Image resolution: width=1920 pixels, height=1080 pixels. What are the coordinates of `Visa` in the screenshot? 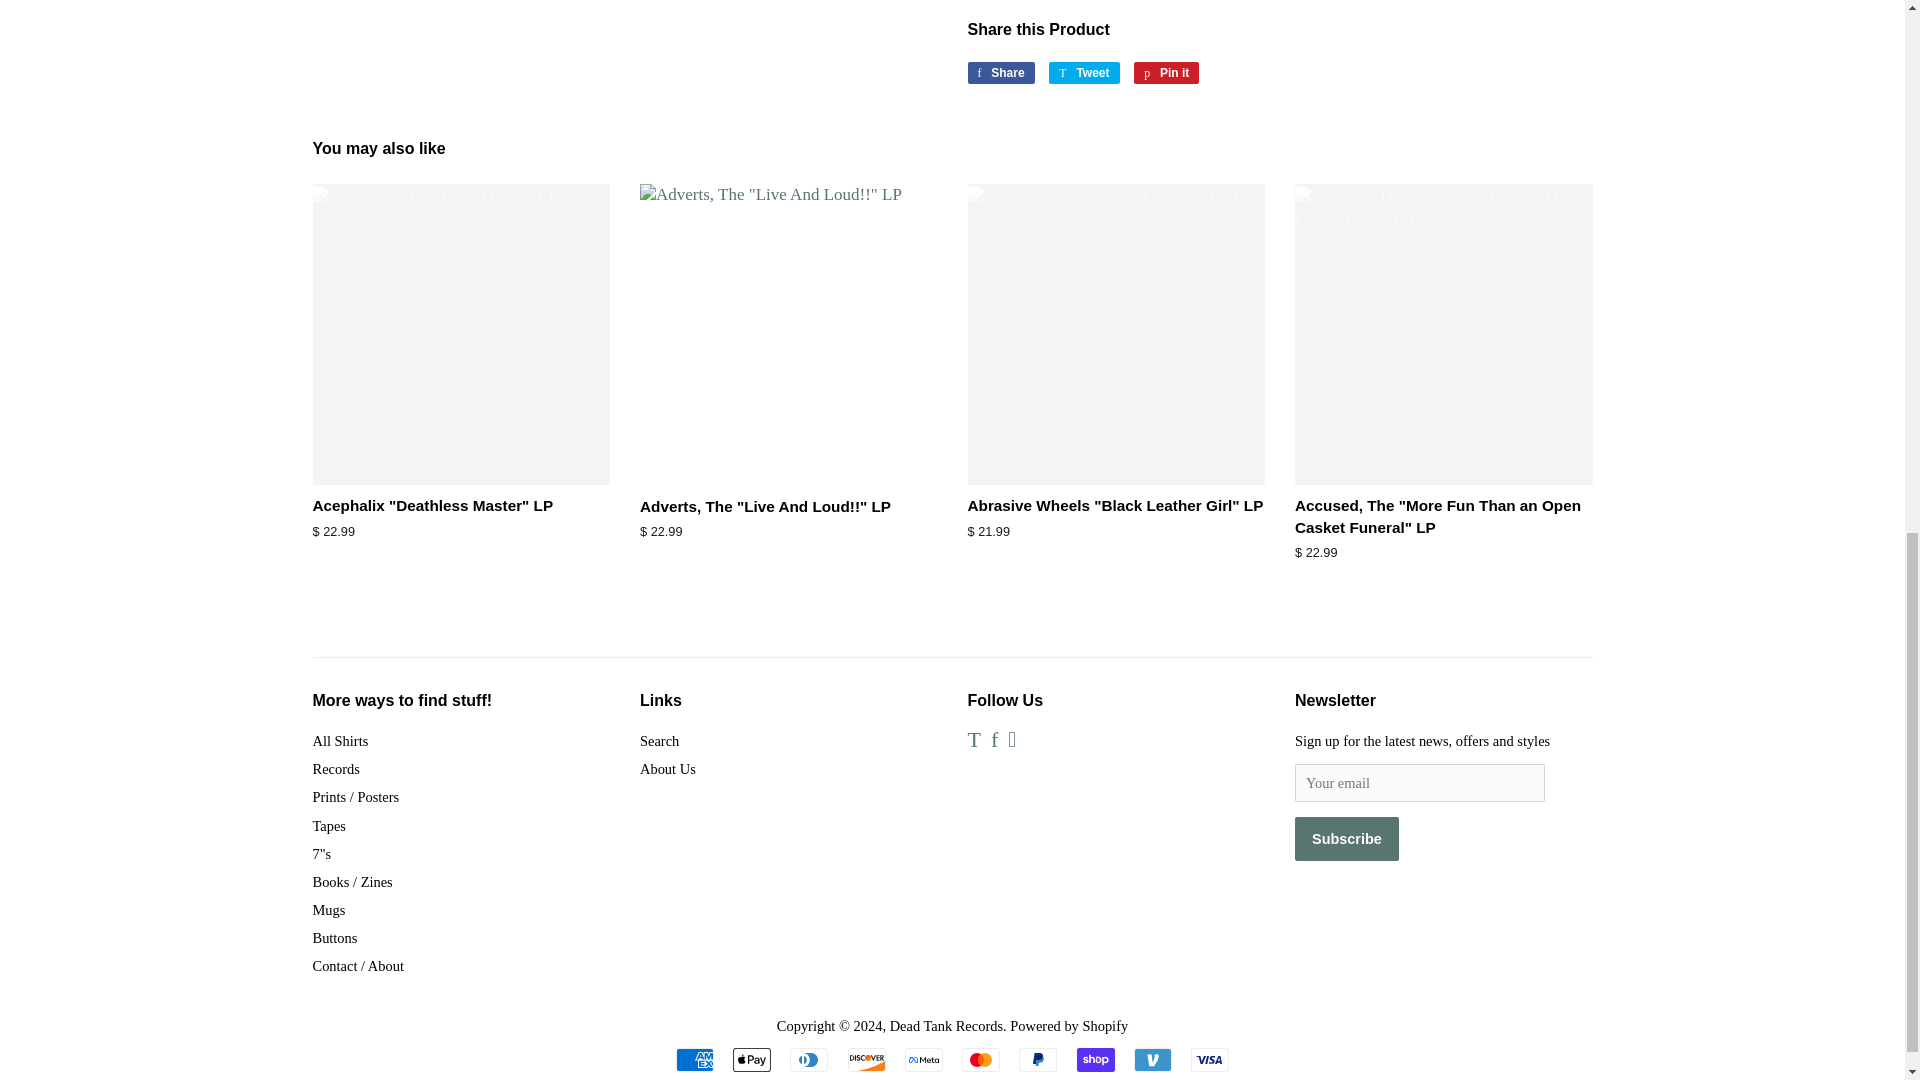 It's located at (1166, 72).